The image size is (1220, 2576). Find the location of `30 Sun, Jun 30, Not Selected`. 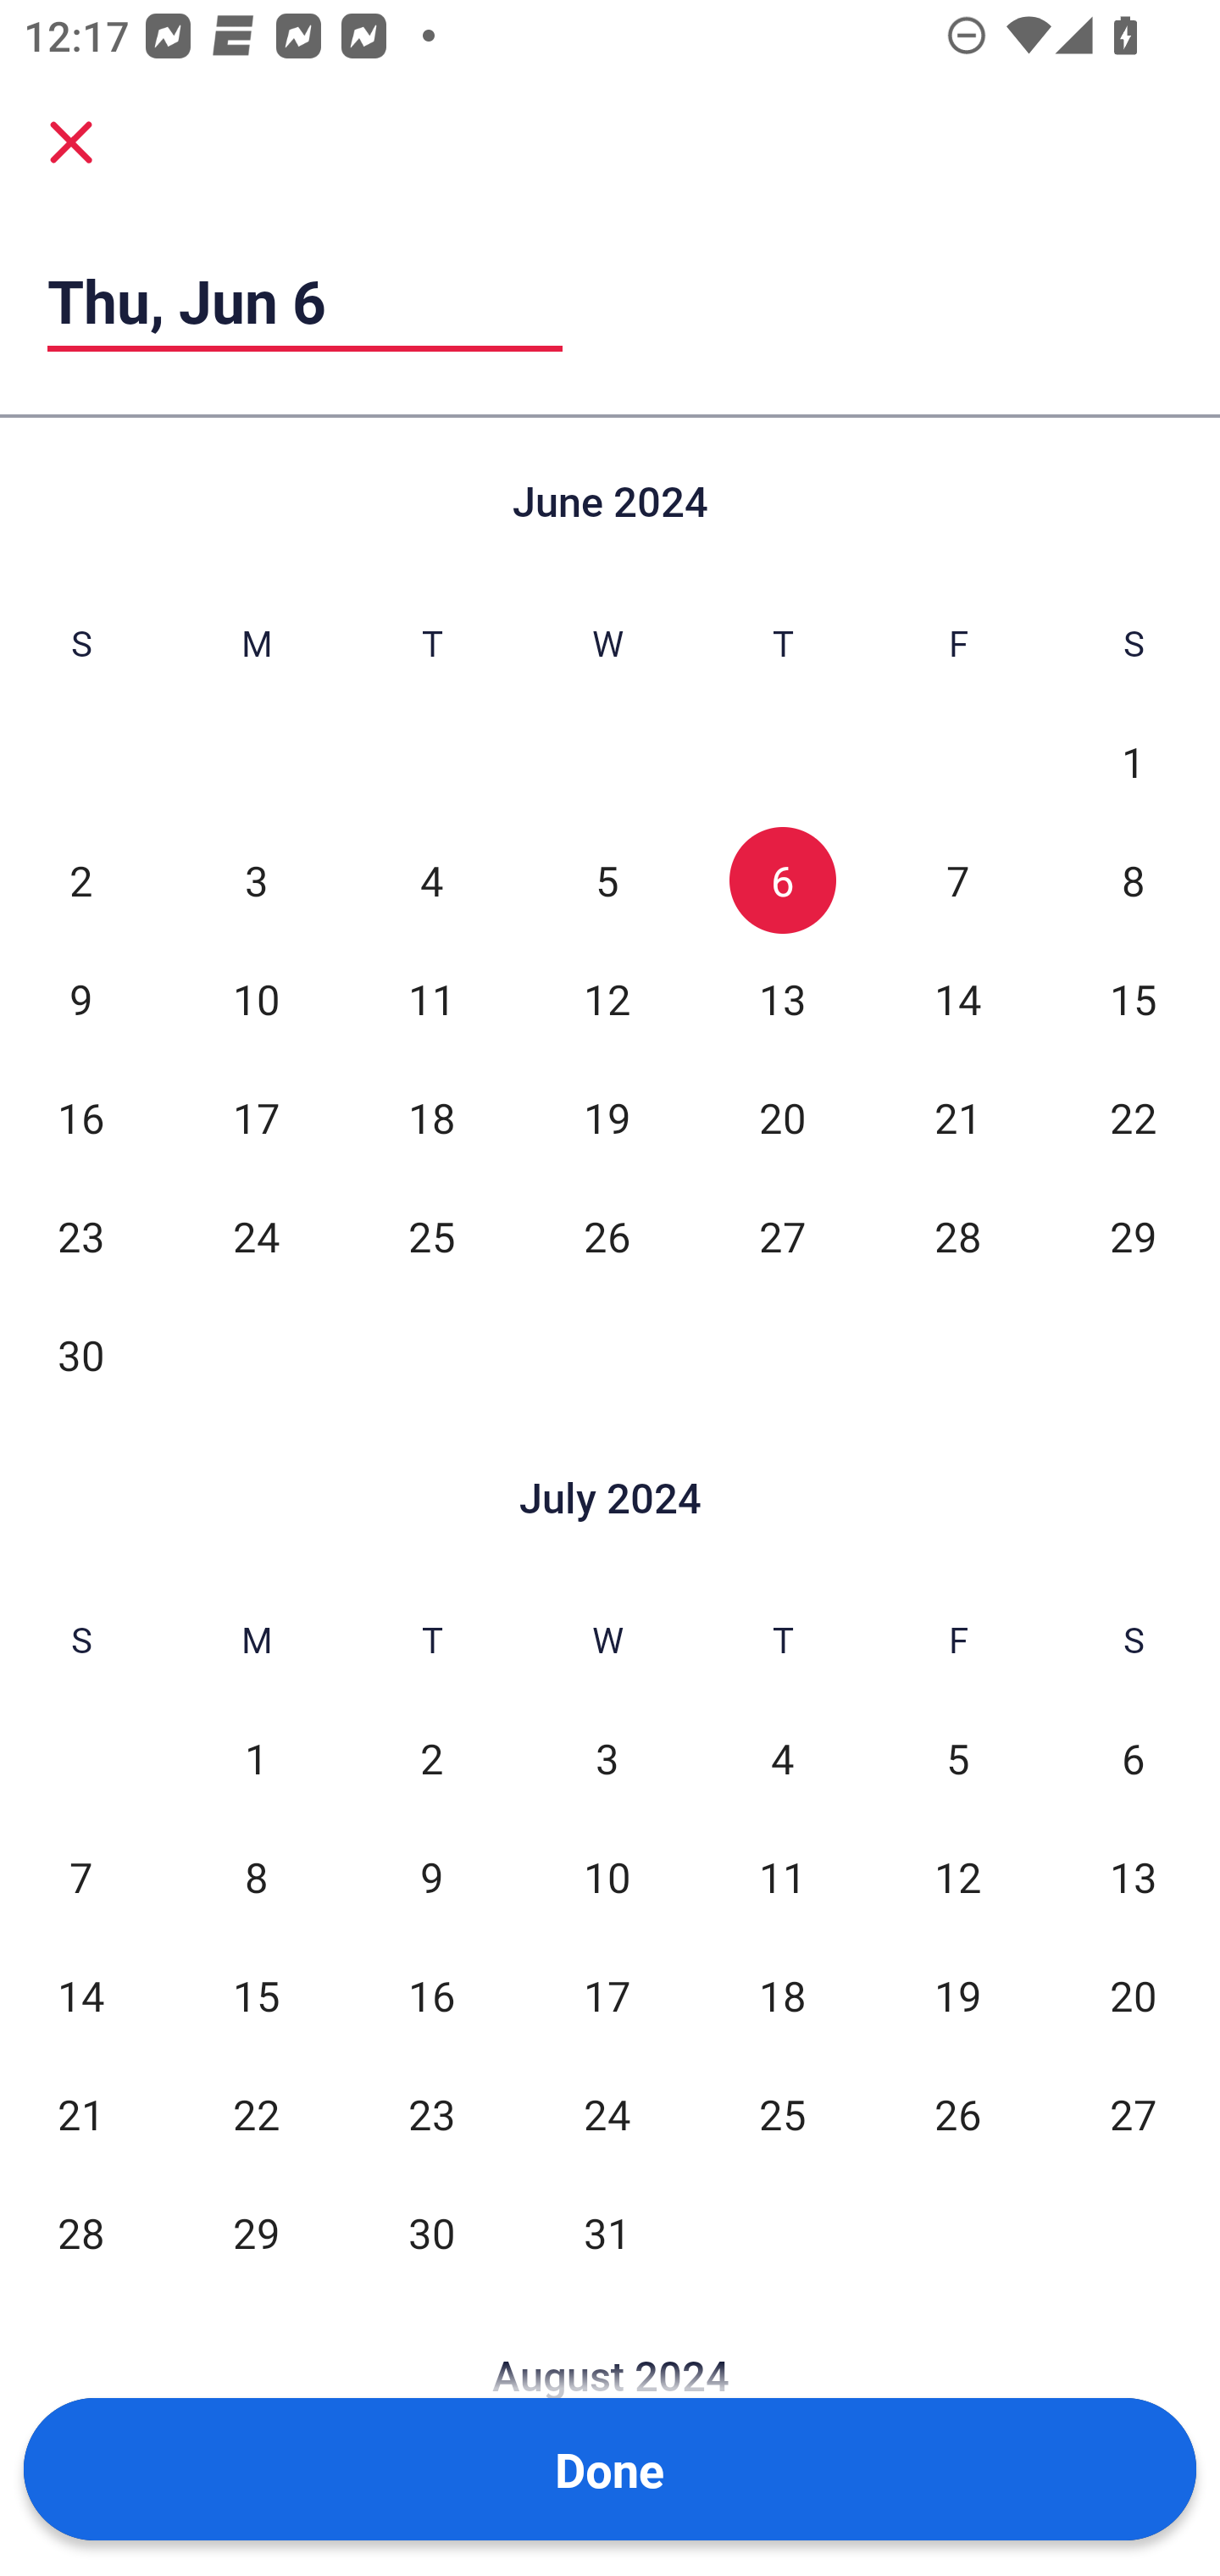

30 Sun, Jun 30, Not Selected is located at coordinates (80, 1354).